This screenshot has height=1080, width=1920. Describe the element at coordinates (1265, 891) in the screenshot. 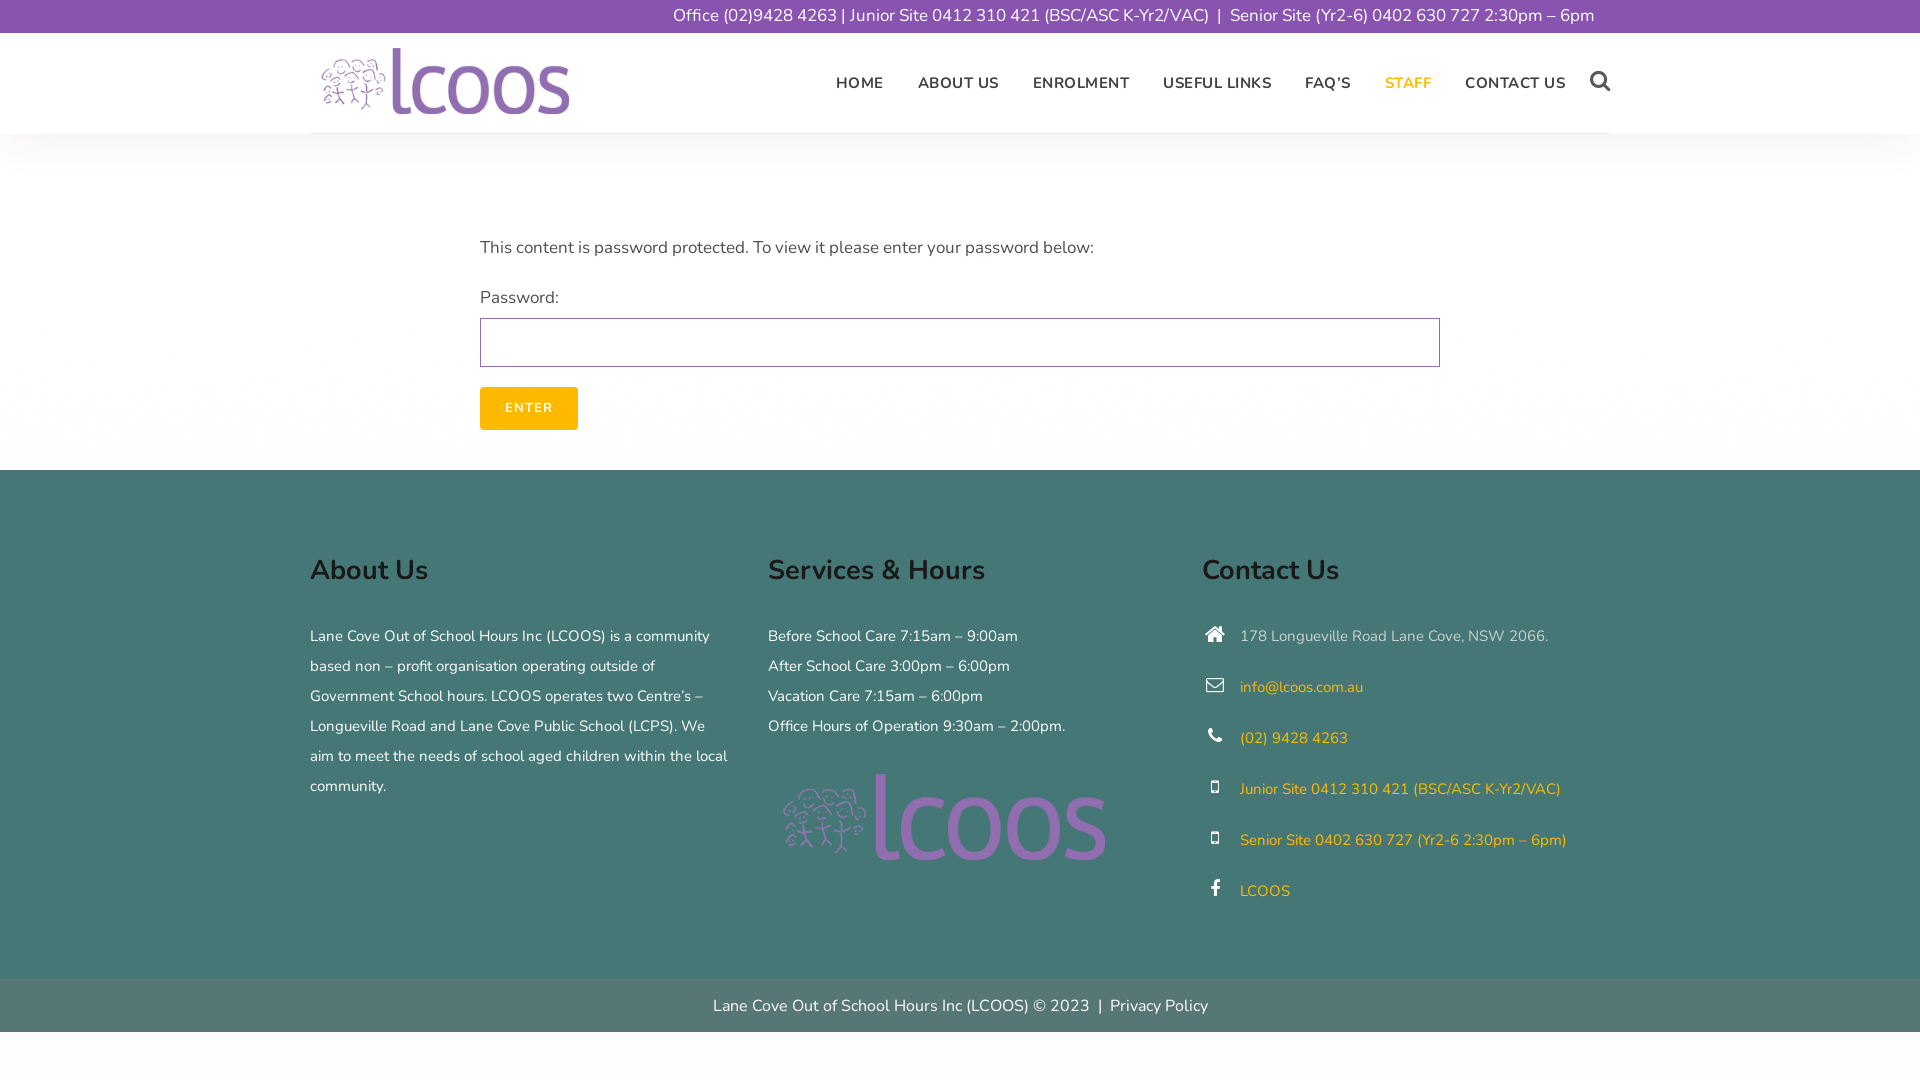

I see `LCOOS` at that location.